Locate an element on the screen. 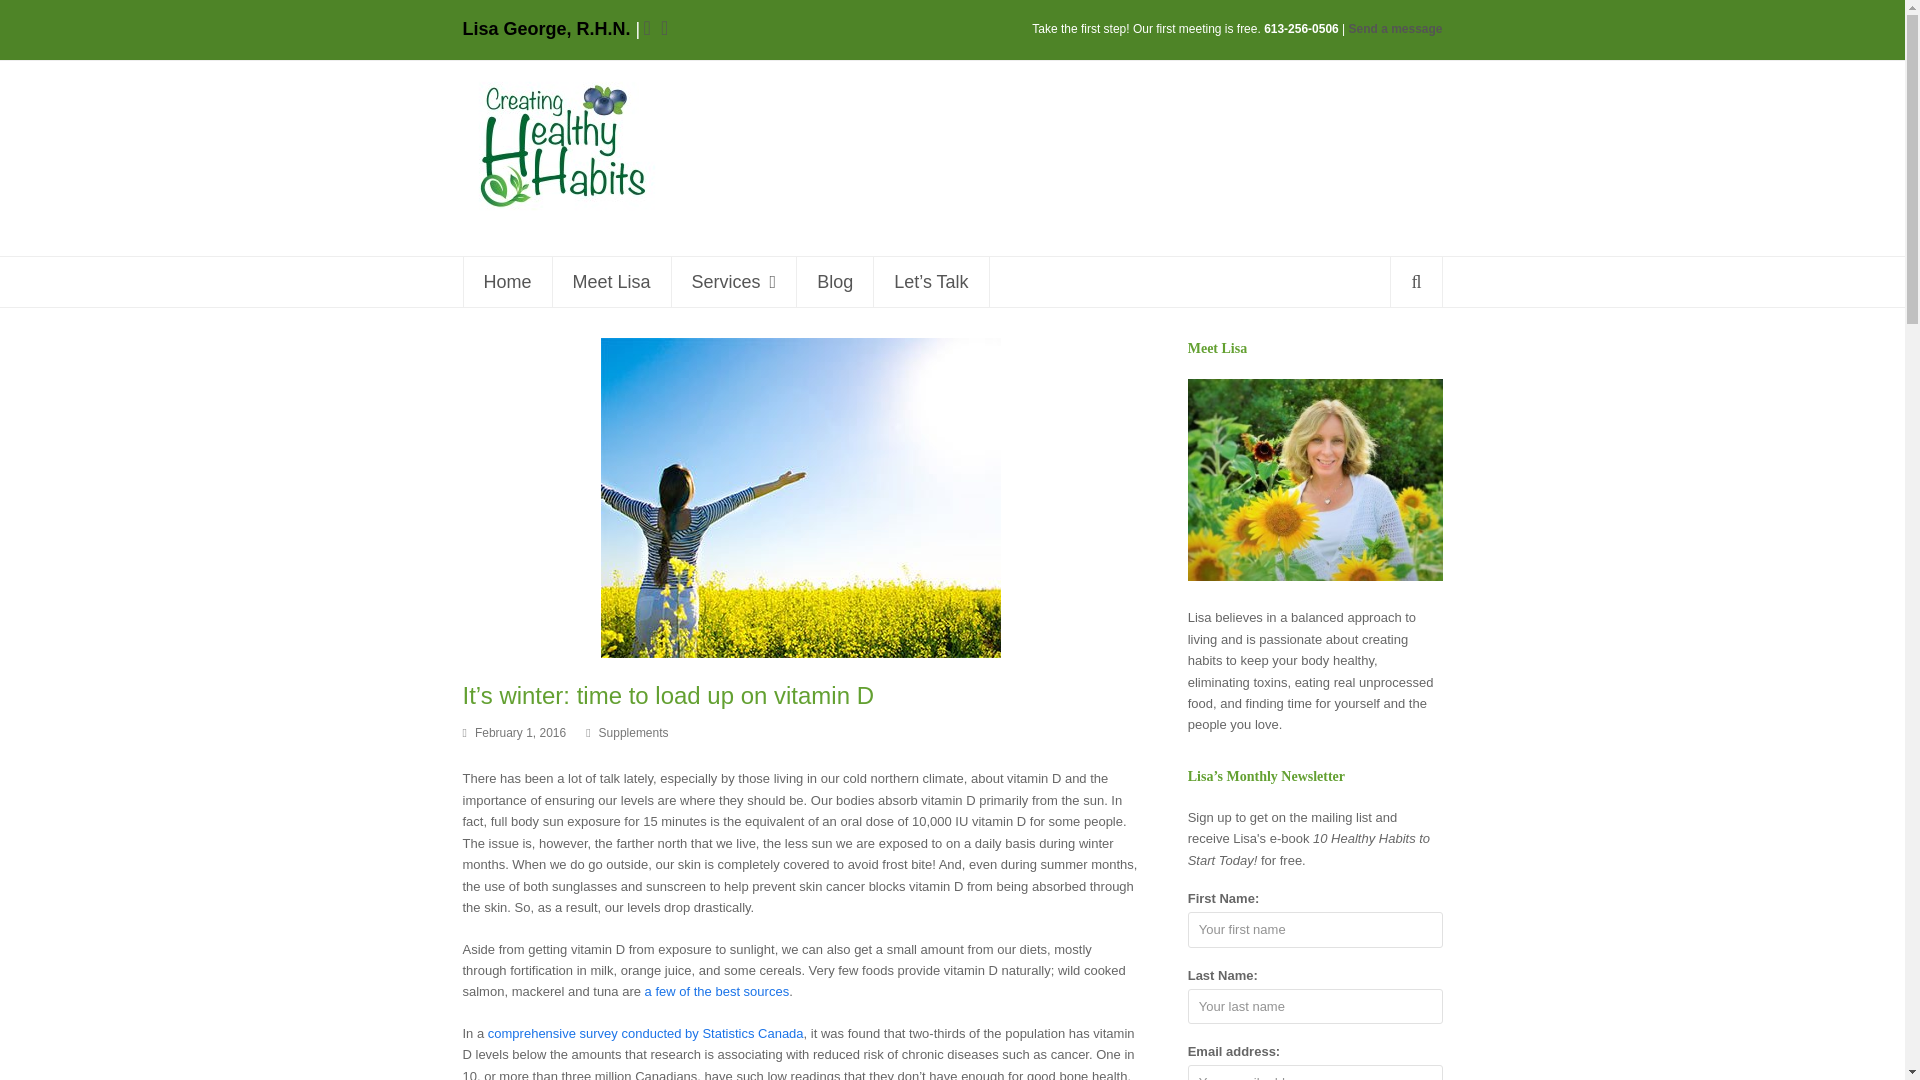 Image resolution: width=1920 pixels, height=1080 pixels. Send a message is located at coordinates (1396, 28).